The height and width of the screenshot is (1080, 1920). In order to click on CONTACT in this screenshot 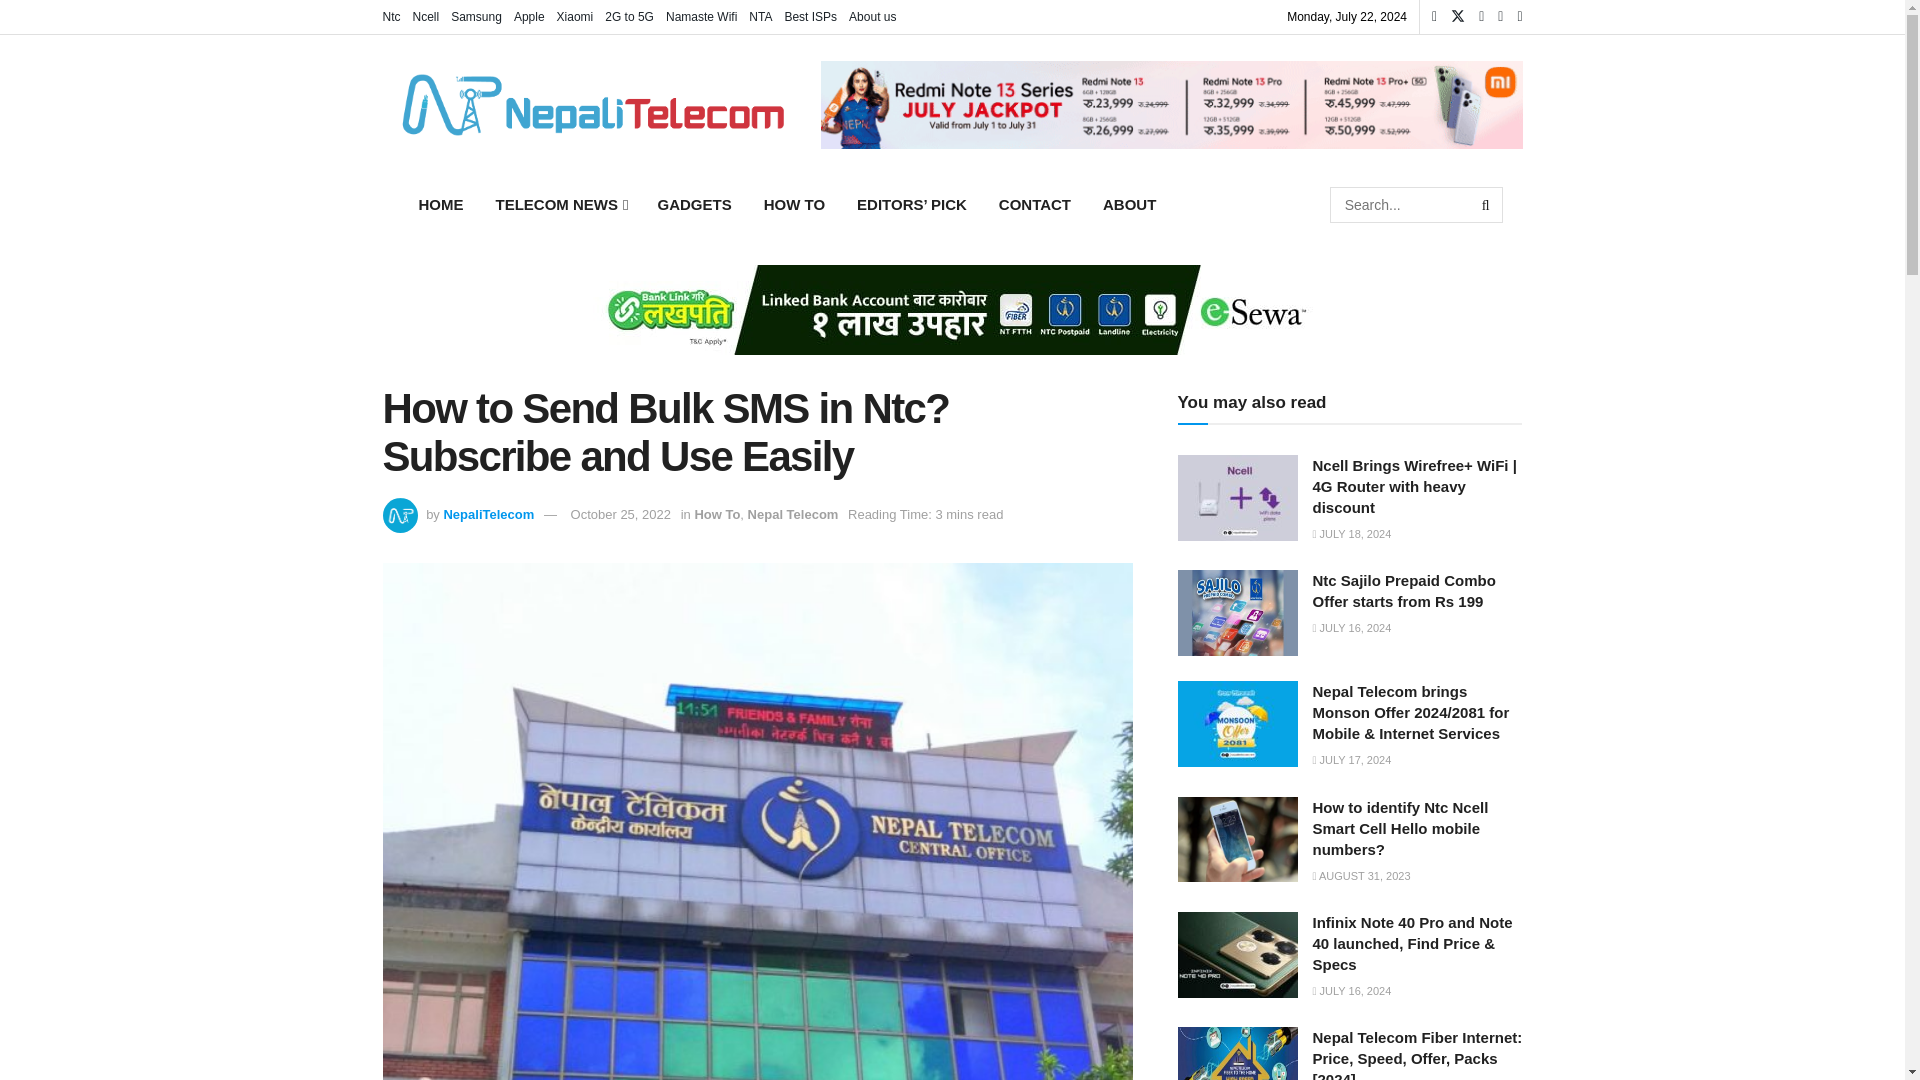, I will do `click(1034, 204)`.